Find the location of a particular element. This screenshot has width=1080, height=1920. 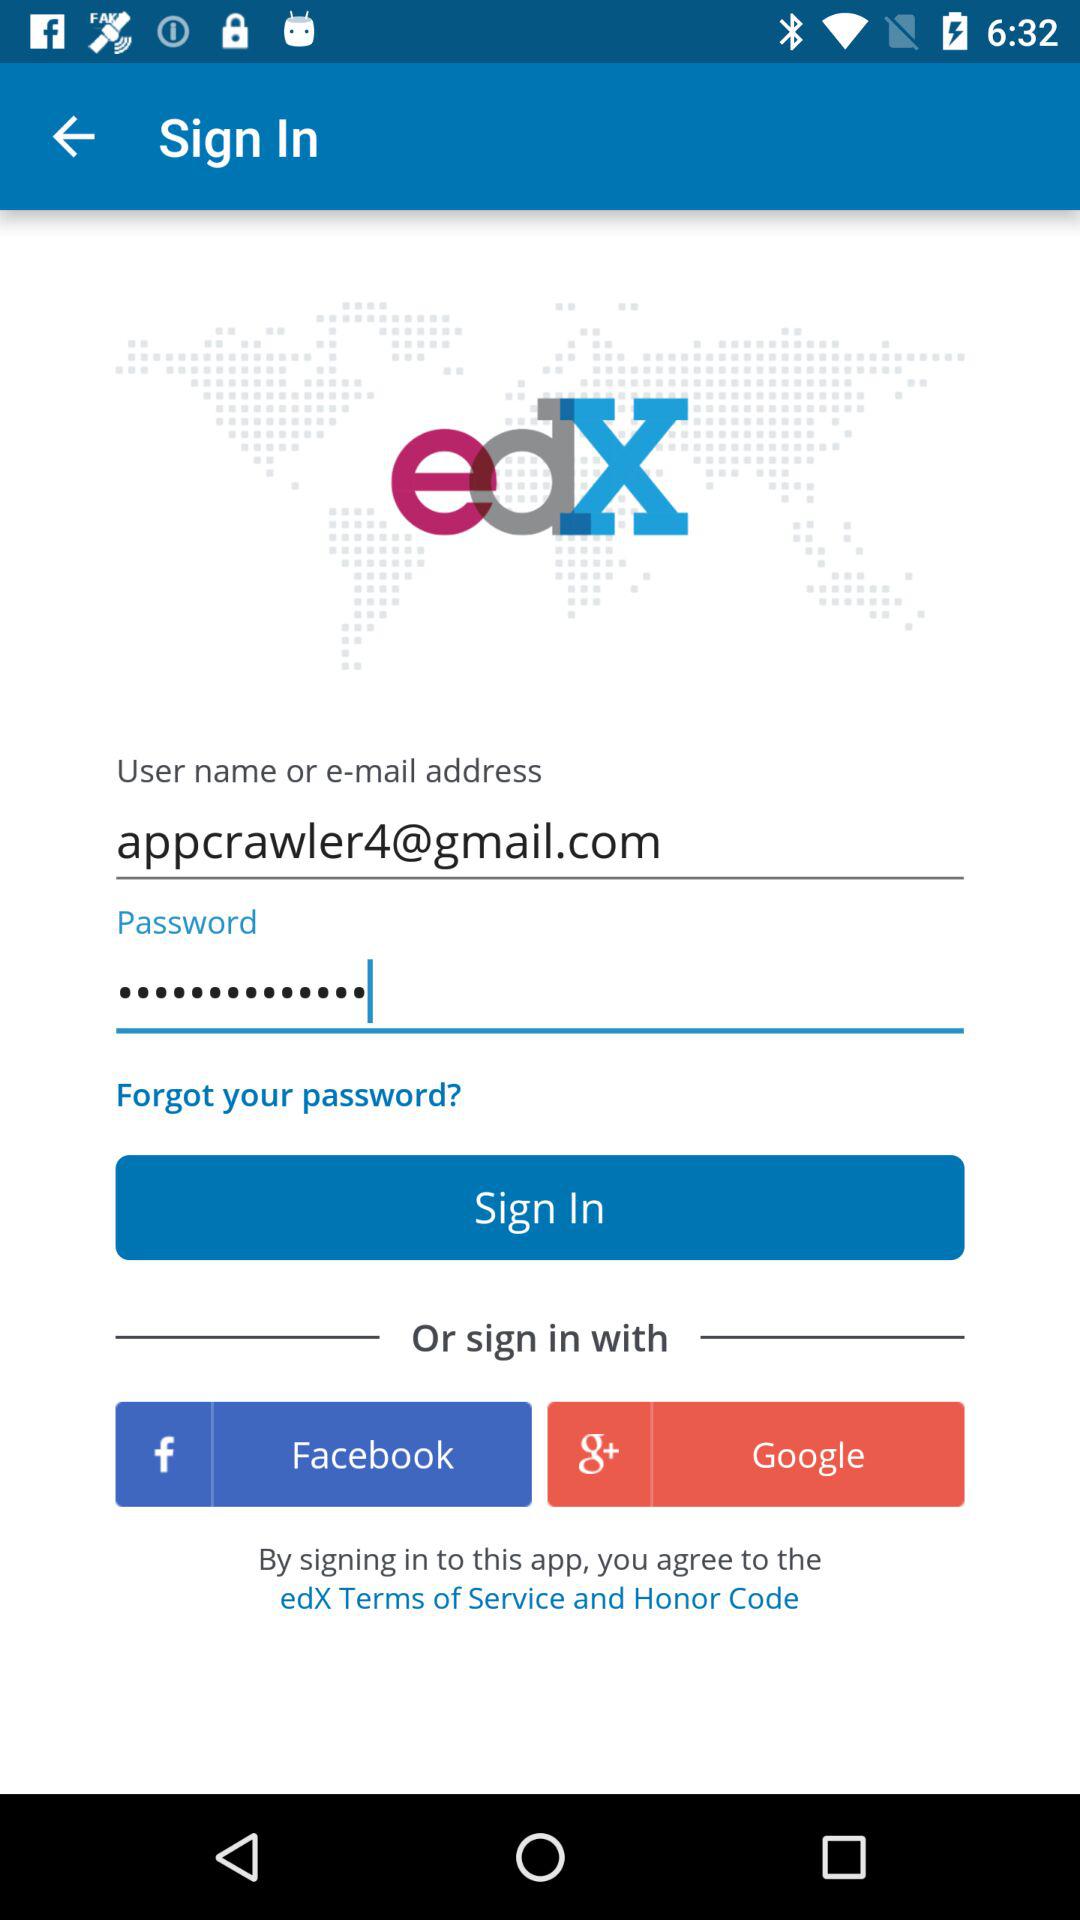

turn on the forgot your password? is located at coordinates (288, 1094).